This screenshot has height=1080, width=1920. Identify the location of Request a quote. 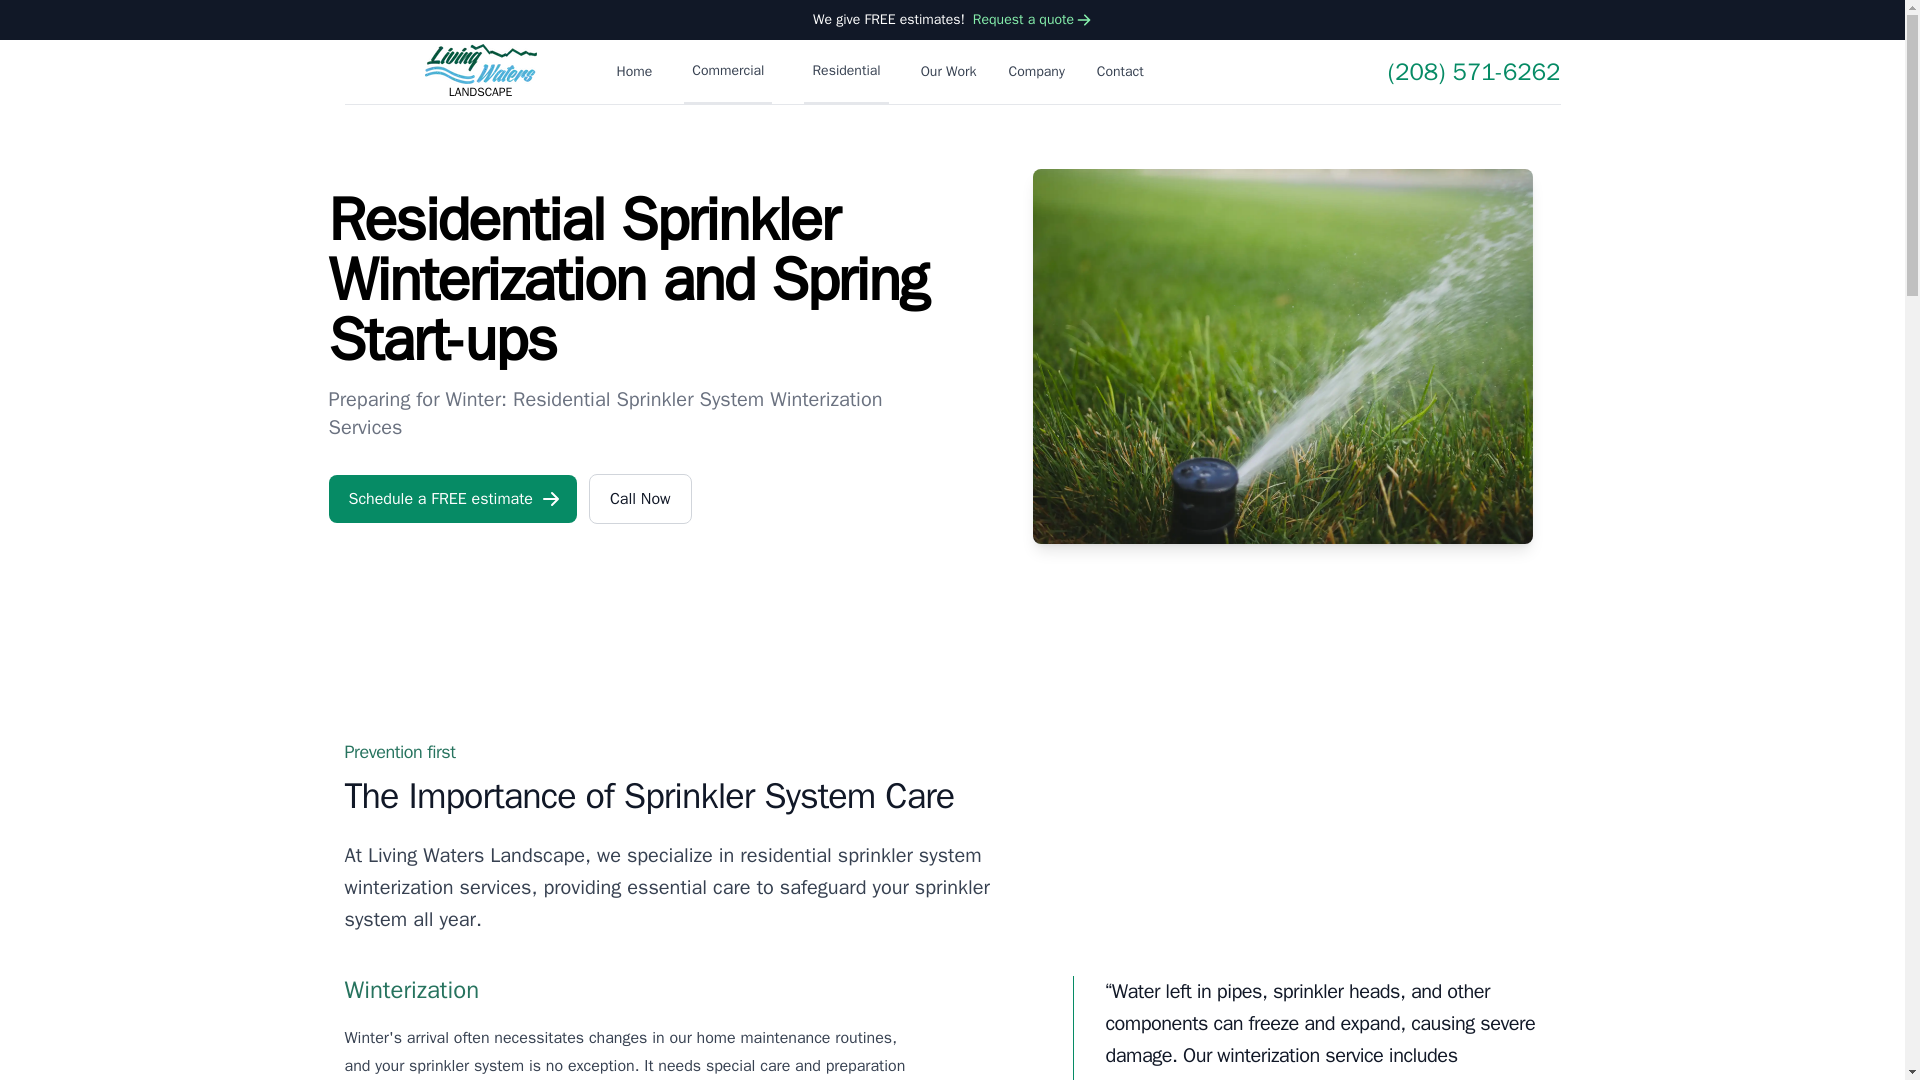
(480, 72).